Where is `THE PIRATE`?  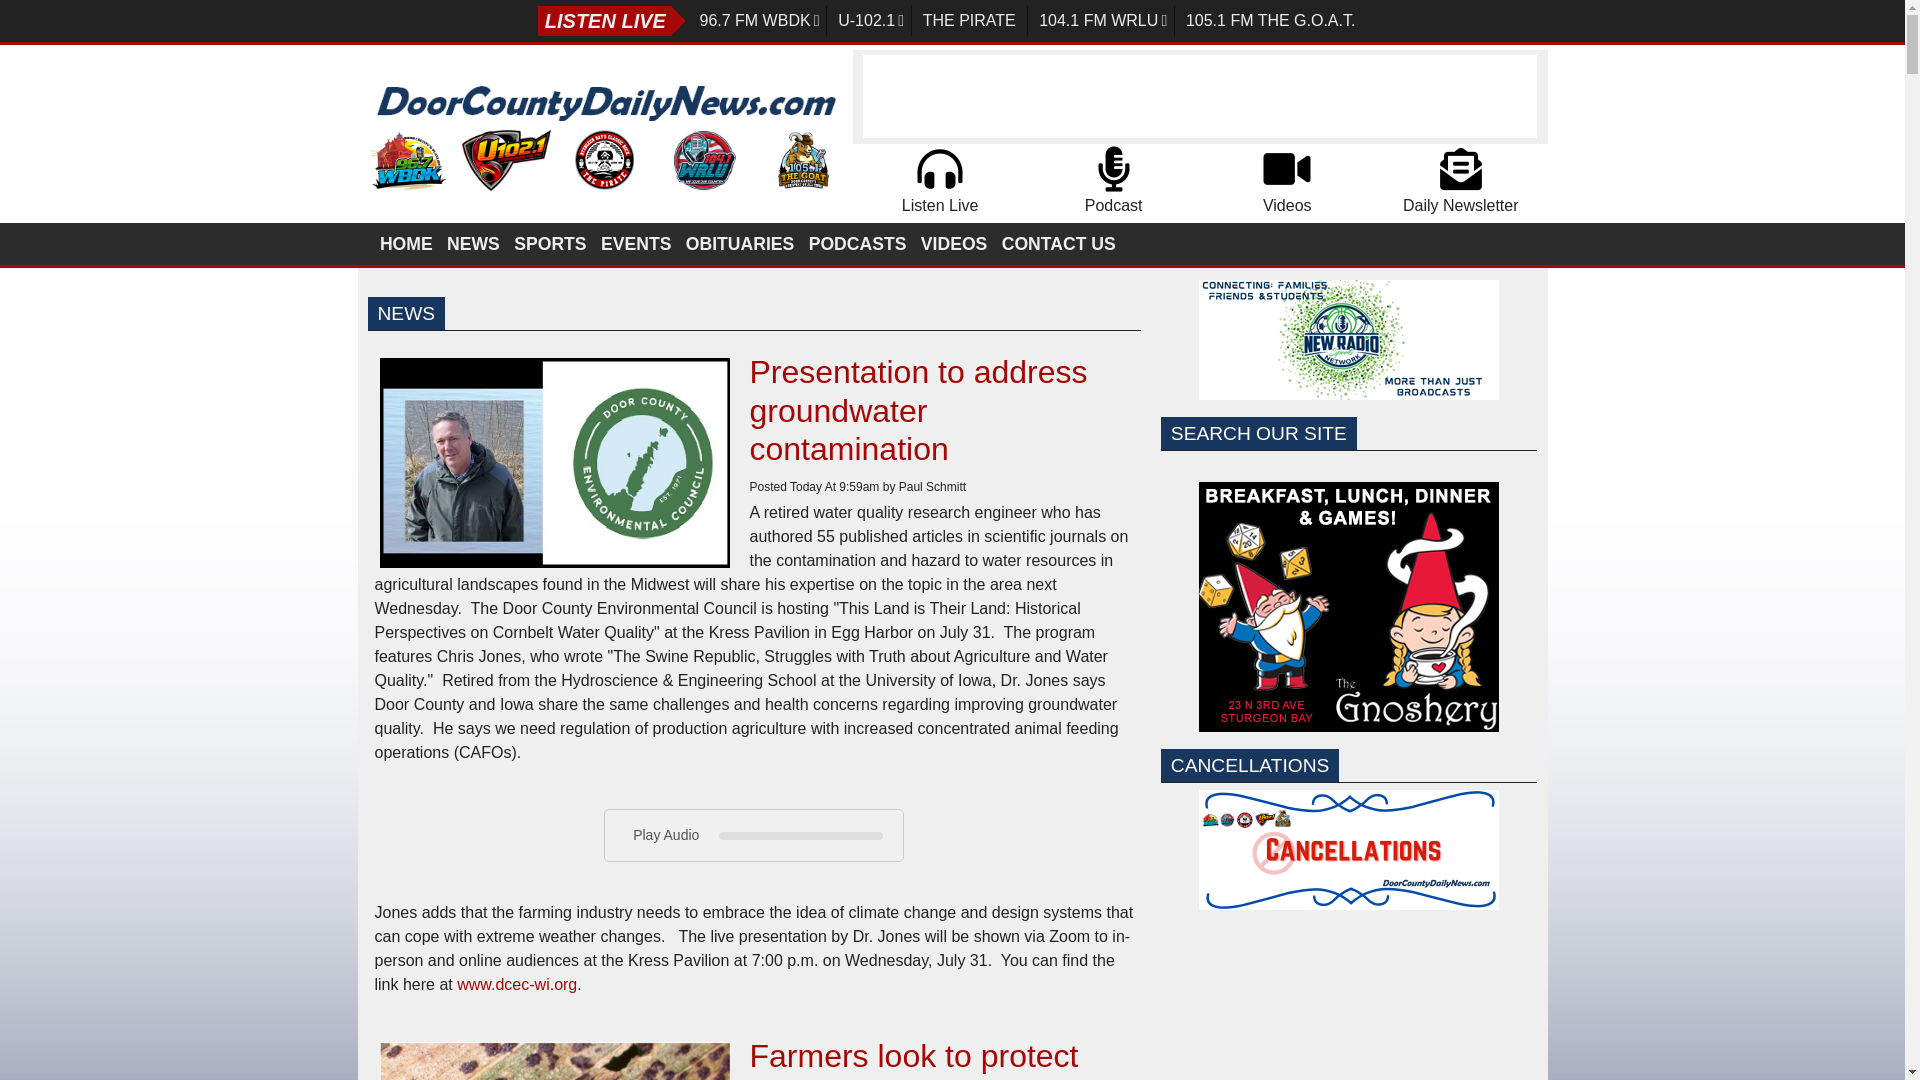
THE PIRATE is located at coordinates (969, 20).